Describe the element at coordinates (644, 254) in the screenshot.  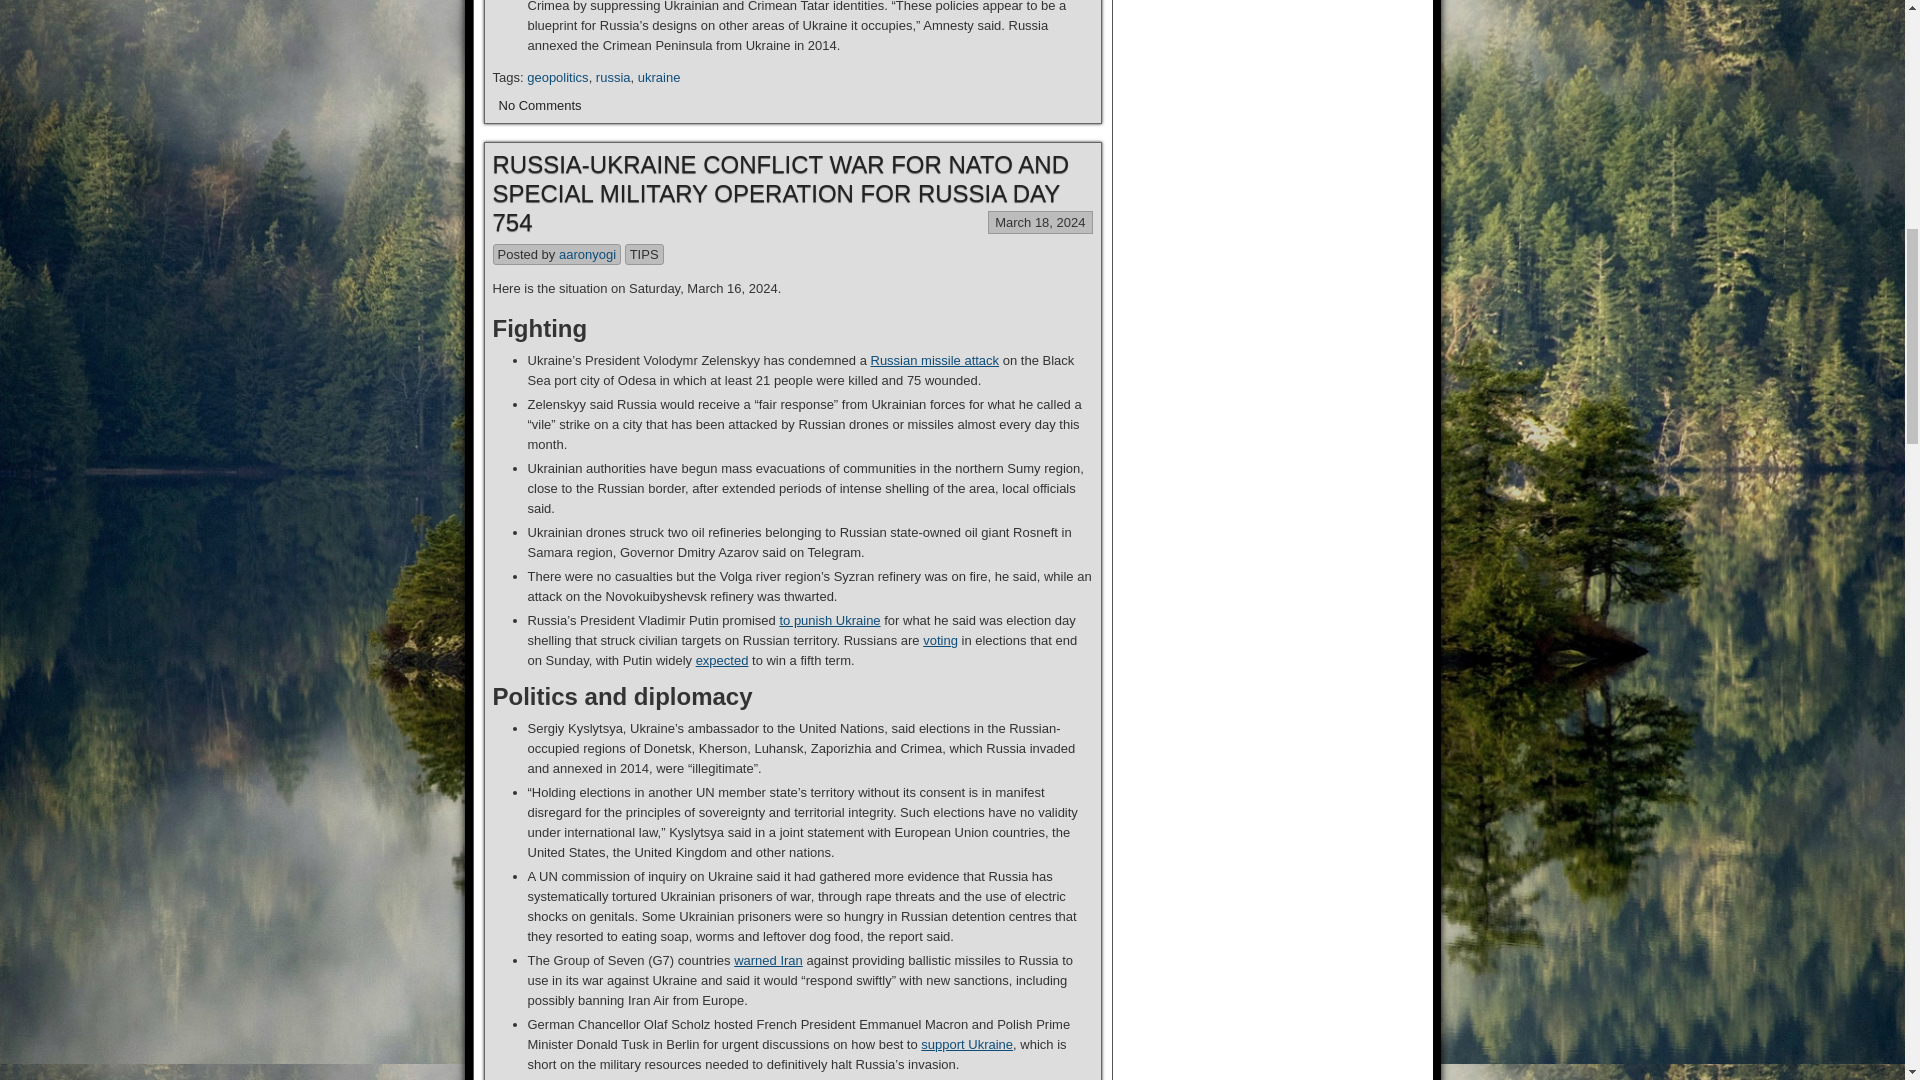
I see `TIPS` at that location.